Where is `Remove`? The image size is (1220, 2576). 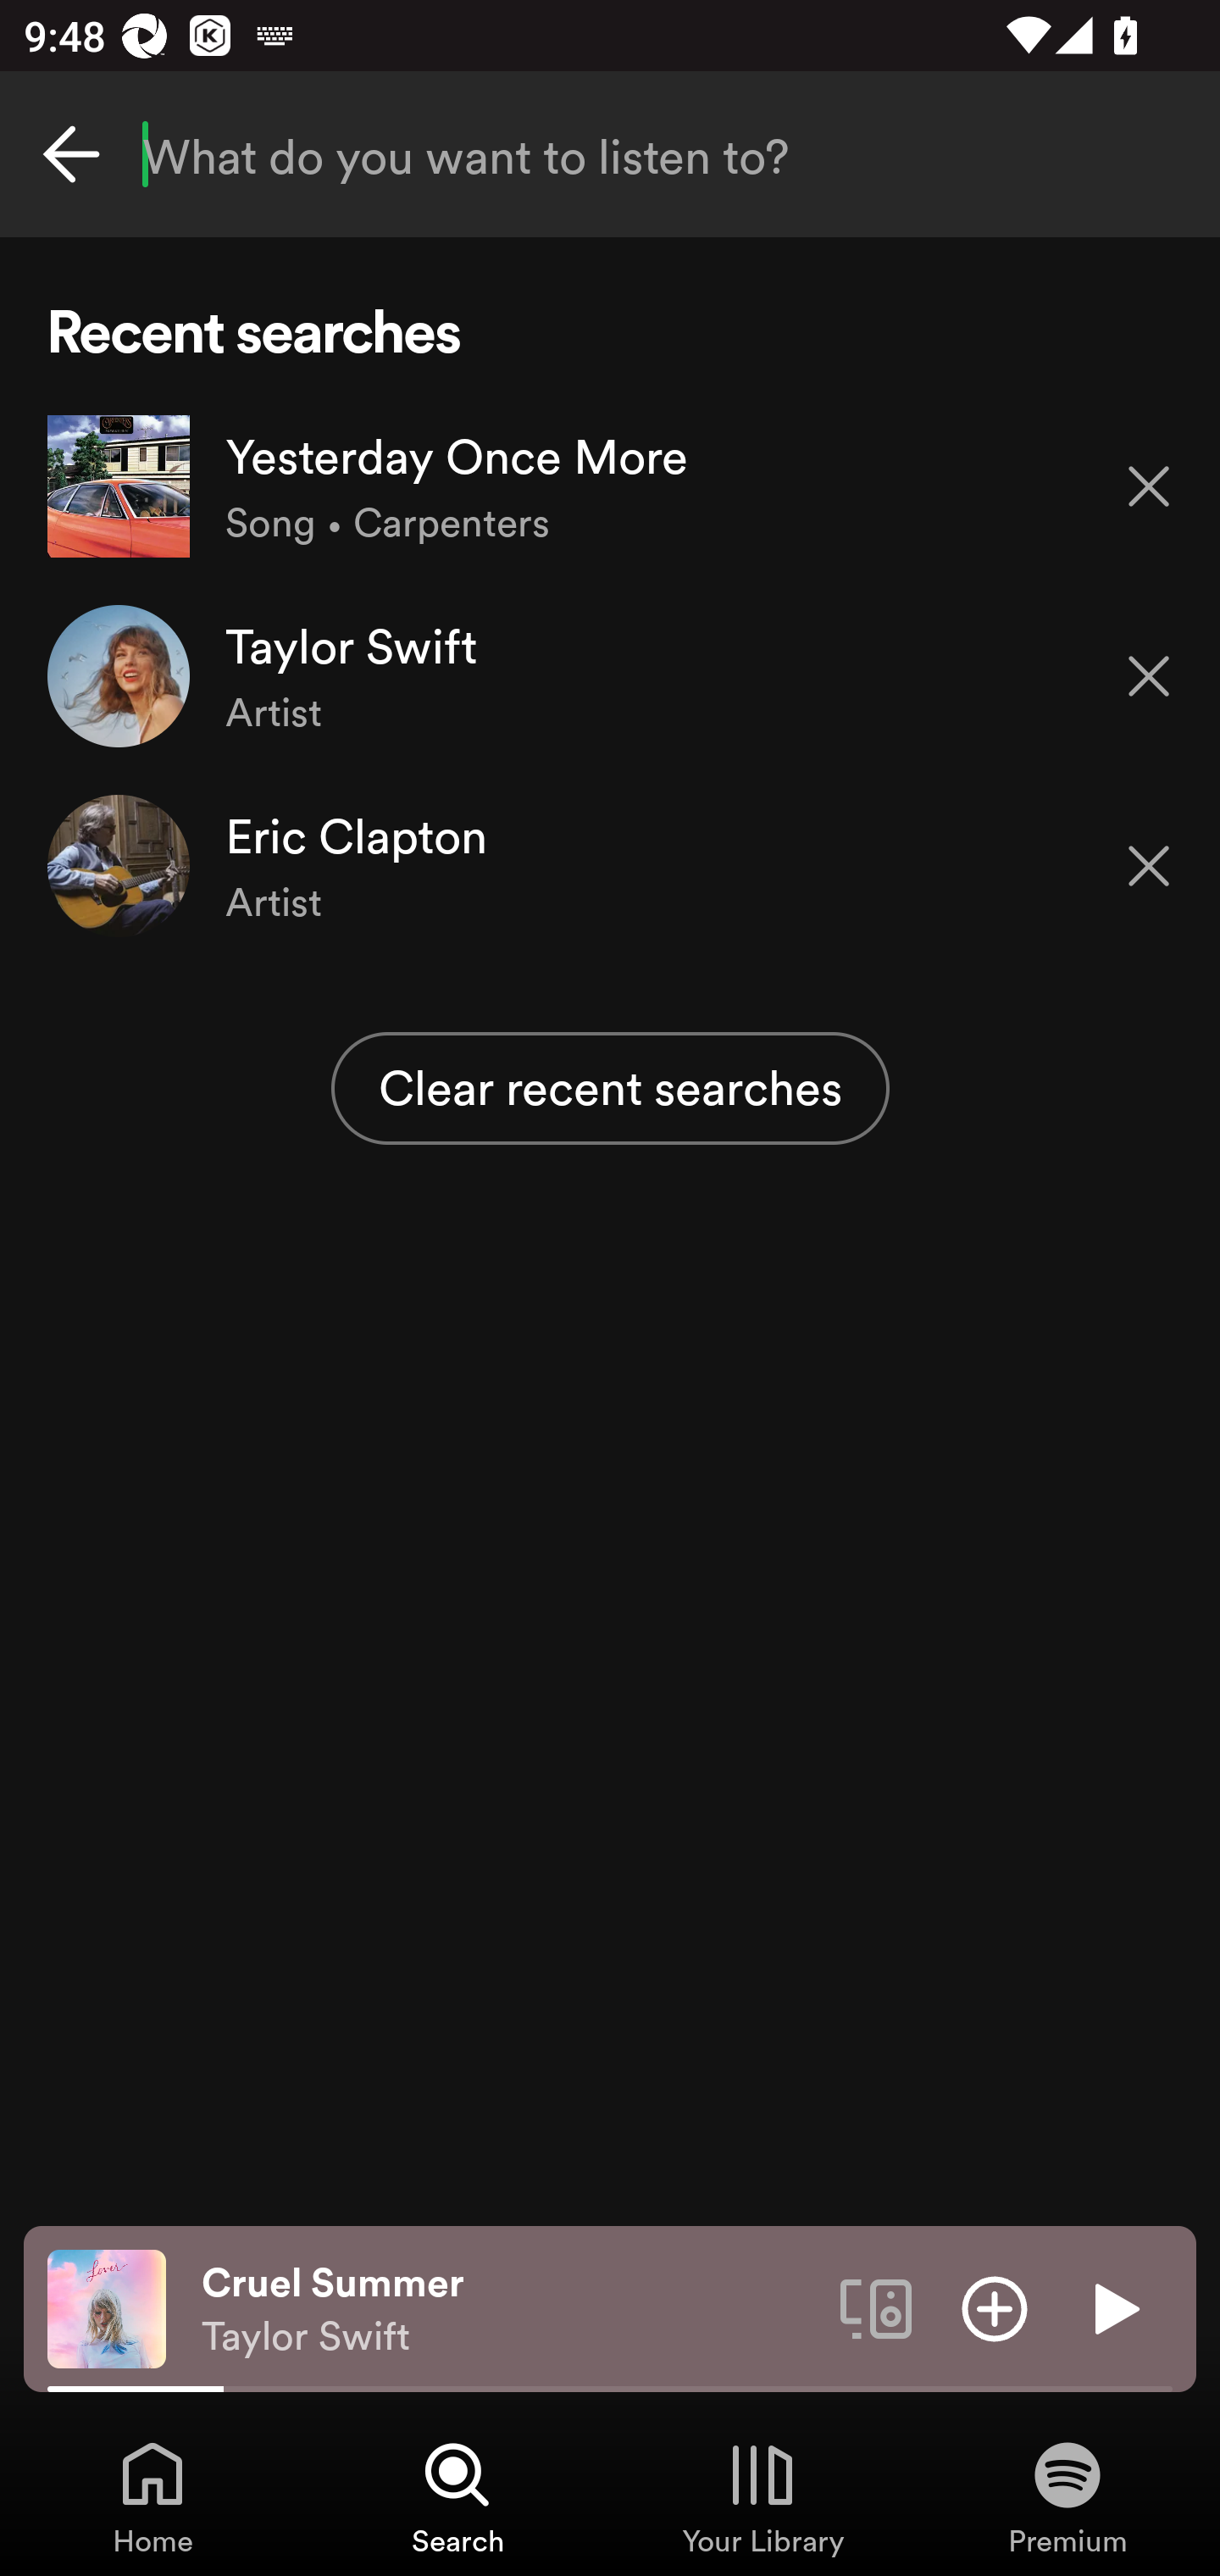 Remove is located at coordinates (1149, 485).